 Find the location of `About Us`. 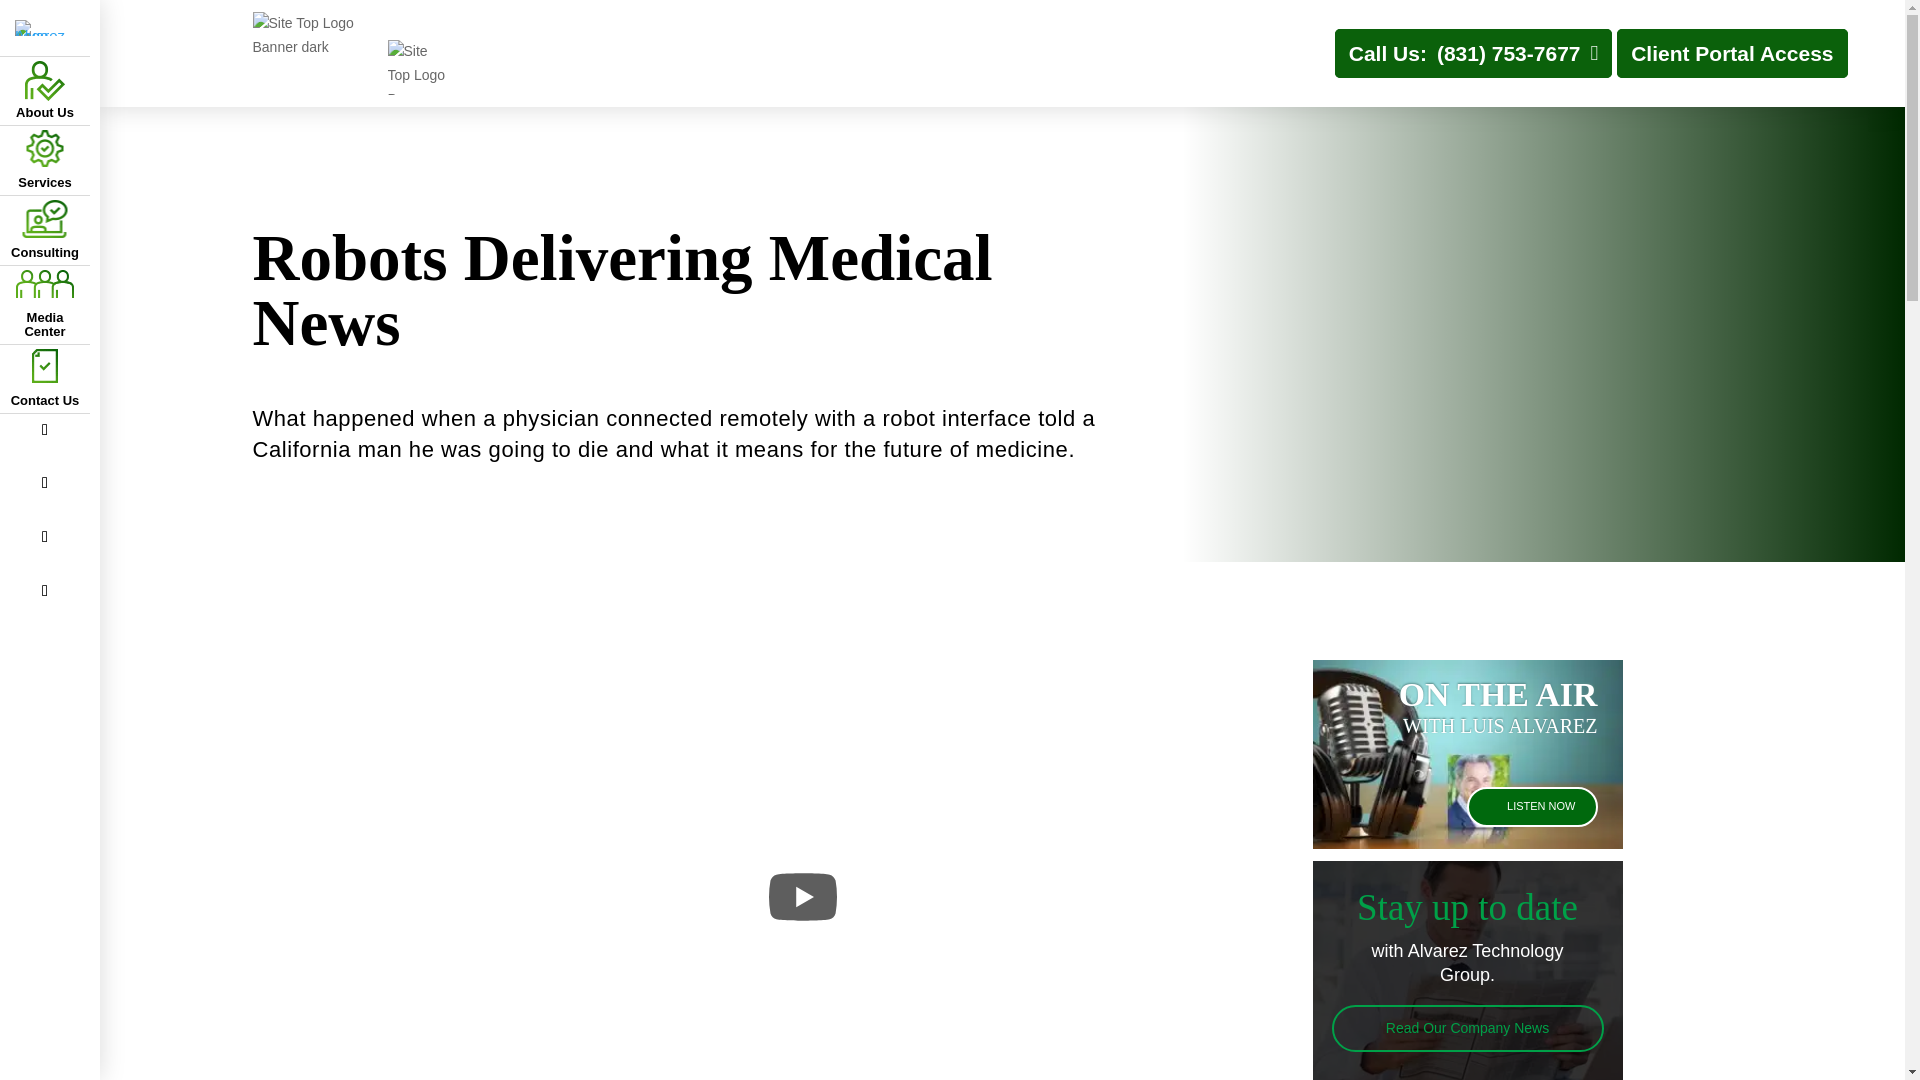

About Us is located at coordinates (44, 90).